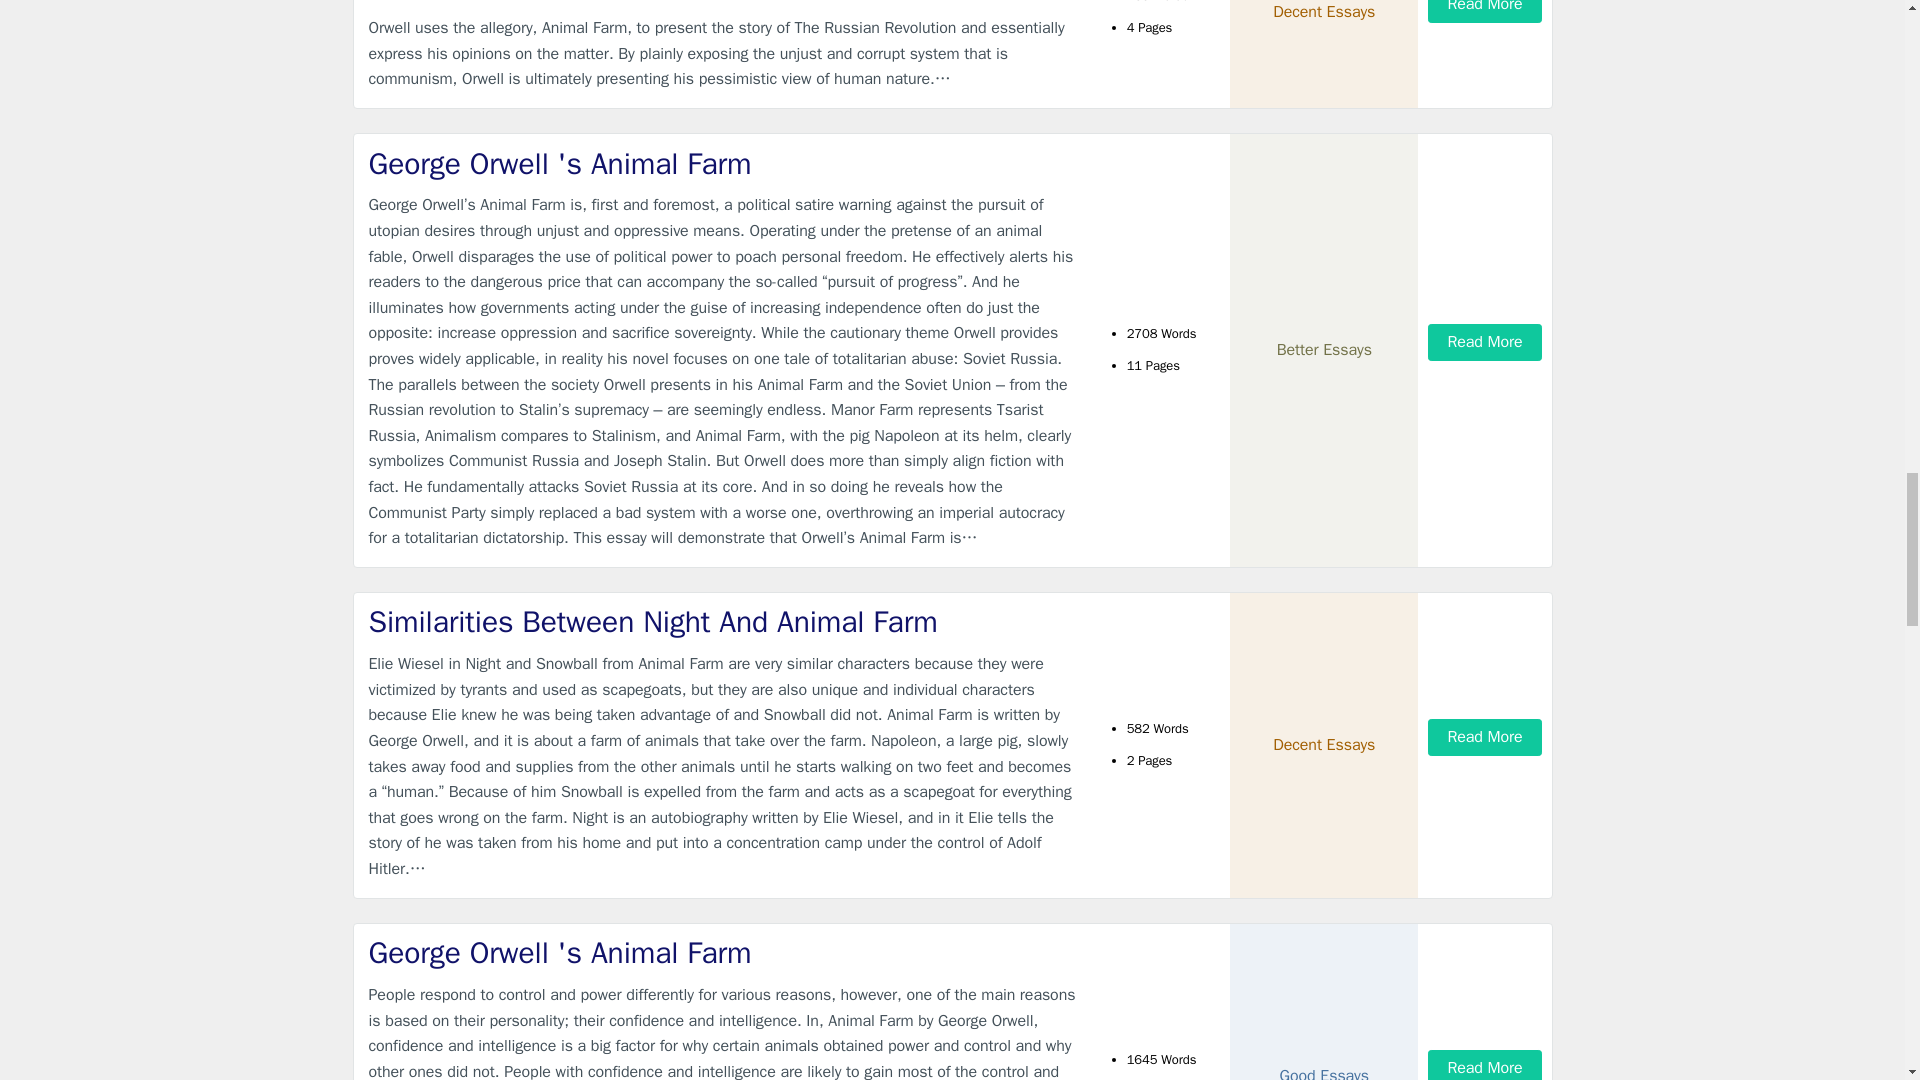 This screenshot has height=1080, width=1920. What do you see at coordinates (1484, 738) in the screenshot?
I see `Read More` at bounding box center [1484, 738].